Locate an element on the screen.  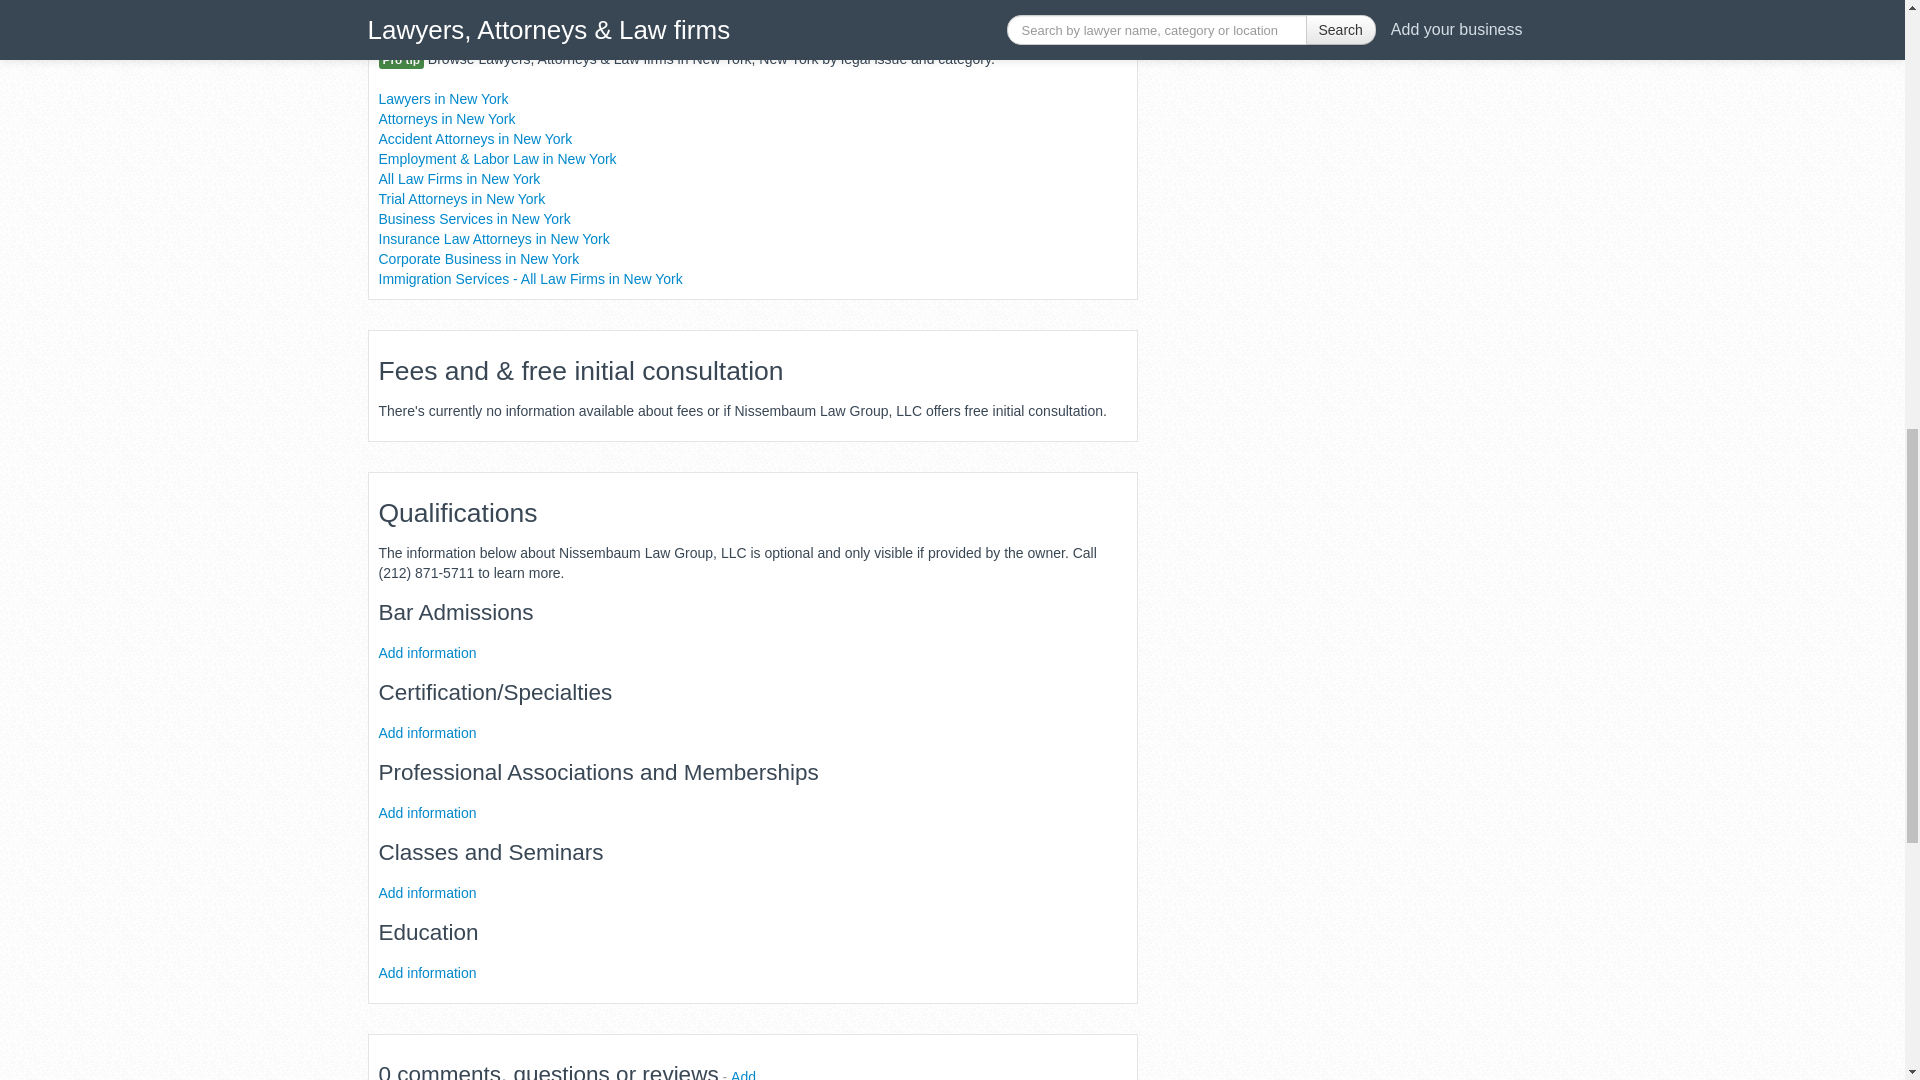
Add information is located at coordinates (427, 892).